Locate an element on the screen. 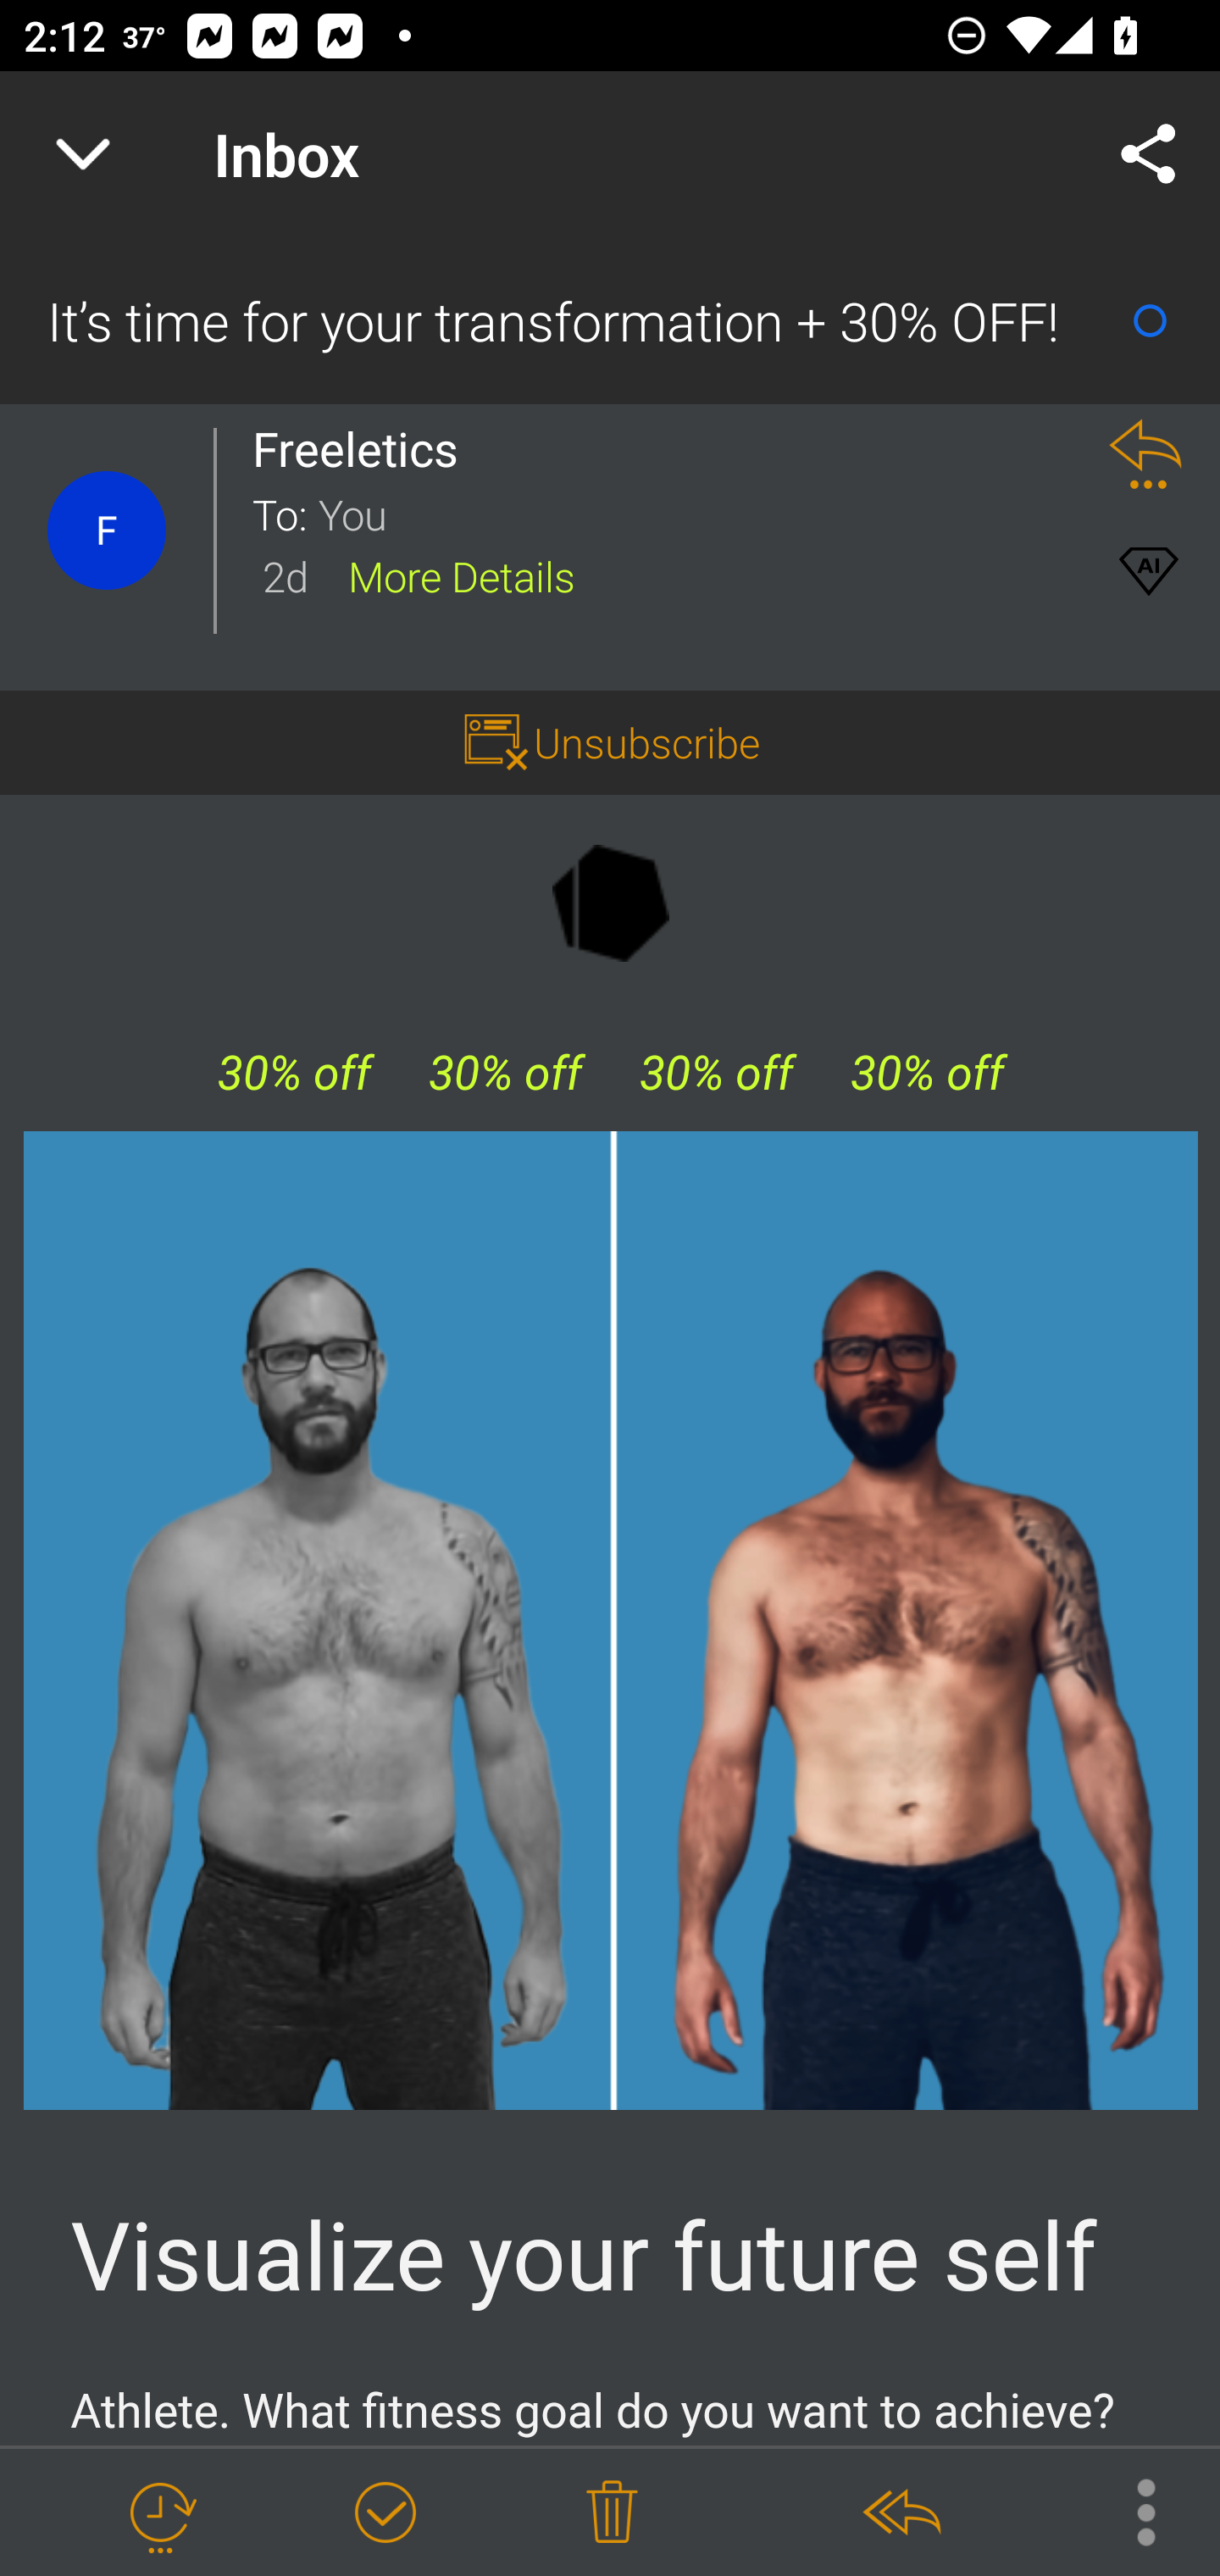 This screenshot has width=1220, height=2576. Mark as Done is located at coordinates (385, 2513).